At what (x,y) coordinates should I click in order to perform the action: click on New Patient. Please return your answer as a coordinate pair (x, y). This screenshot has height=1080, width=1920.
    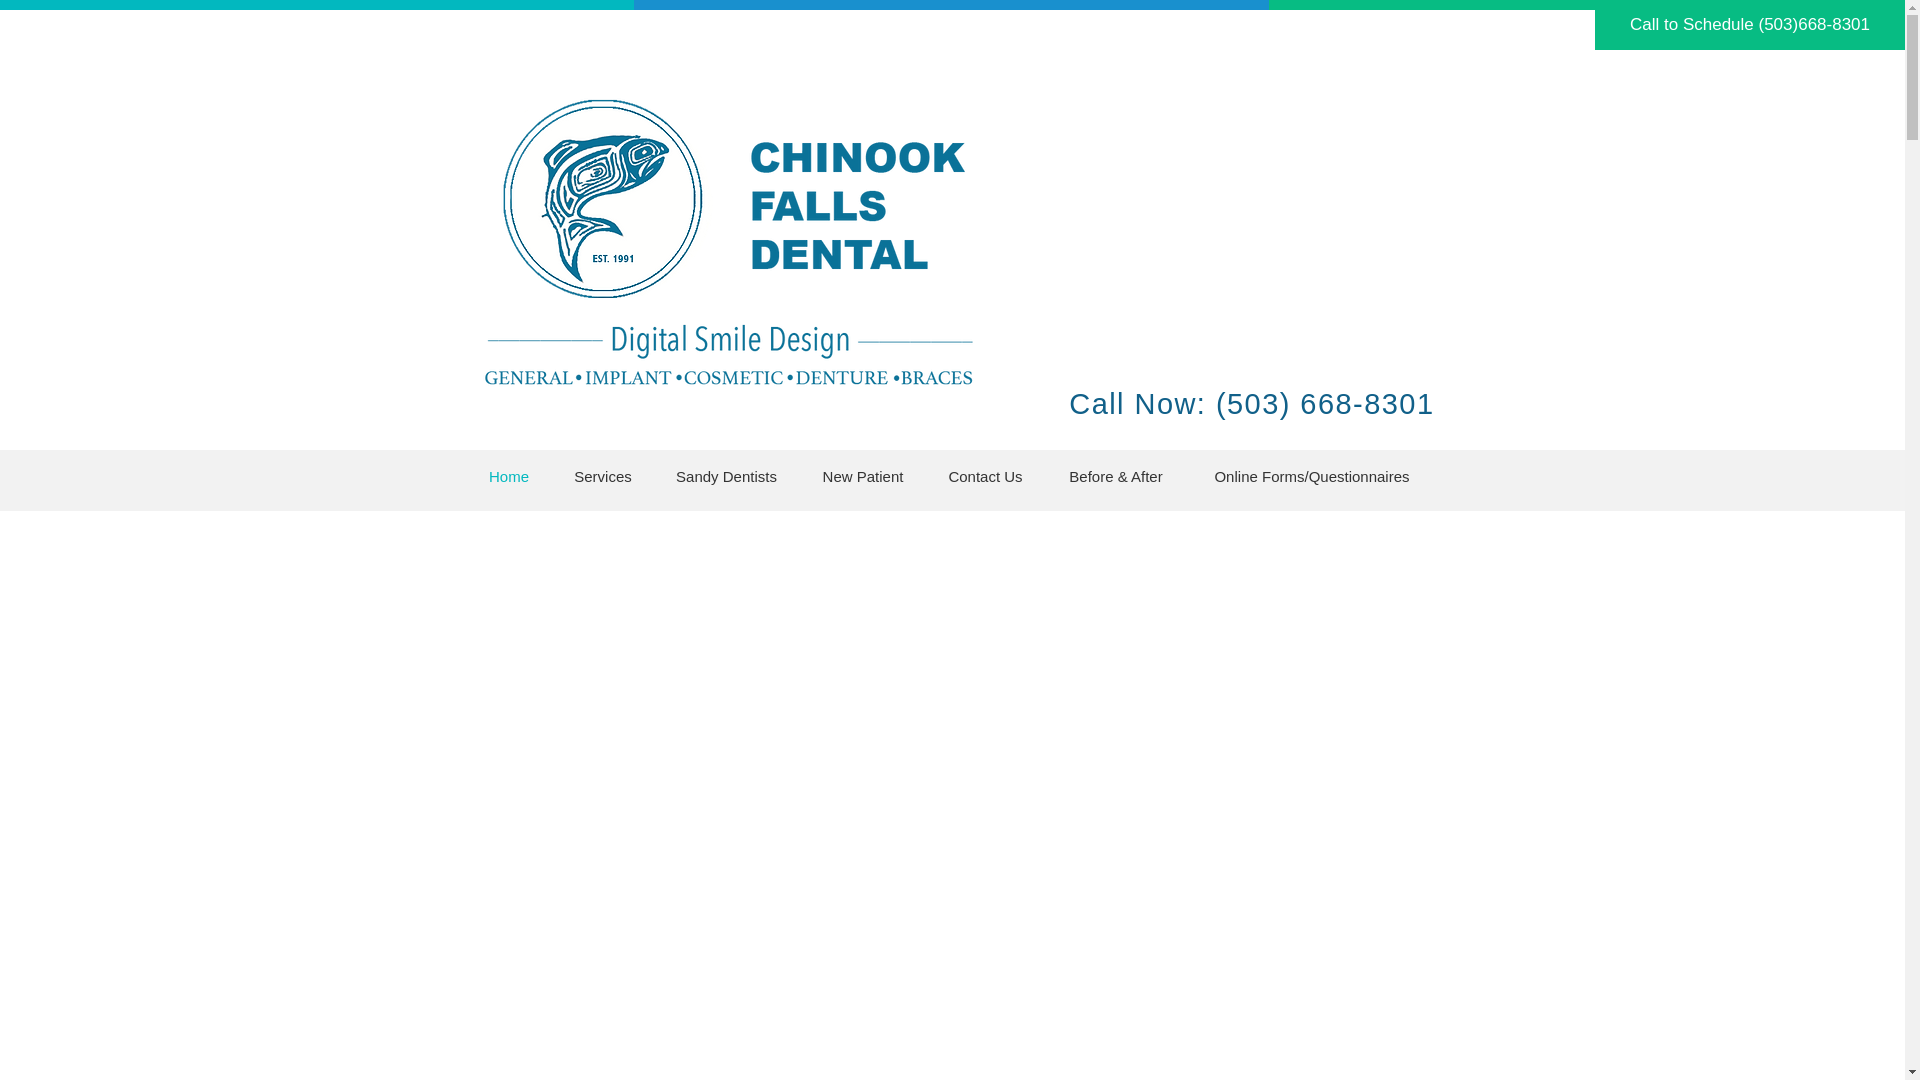
    Looking at the image, I should click on (864, 476).